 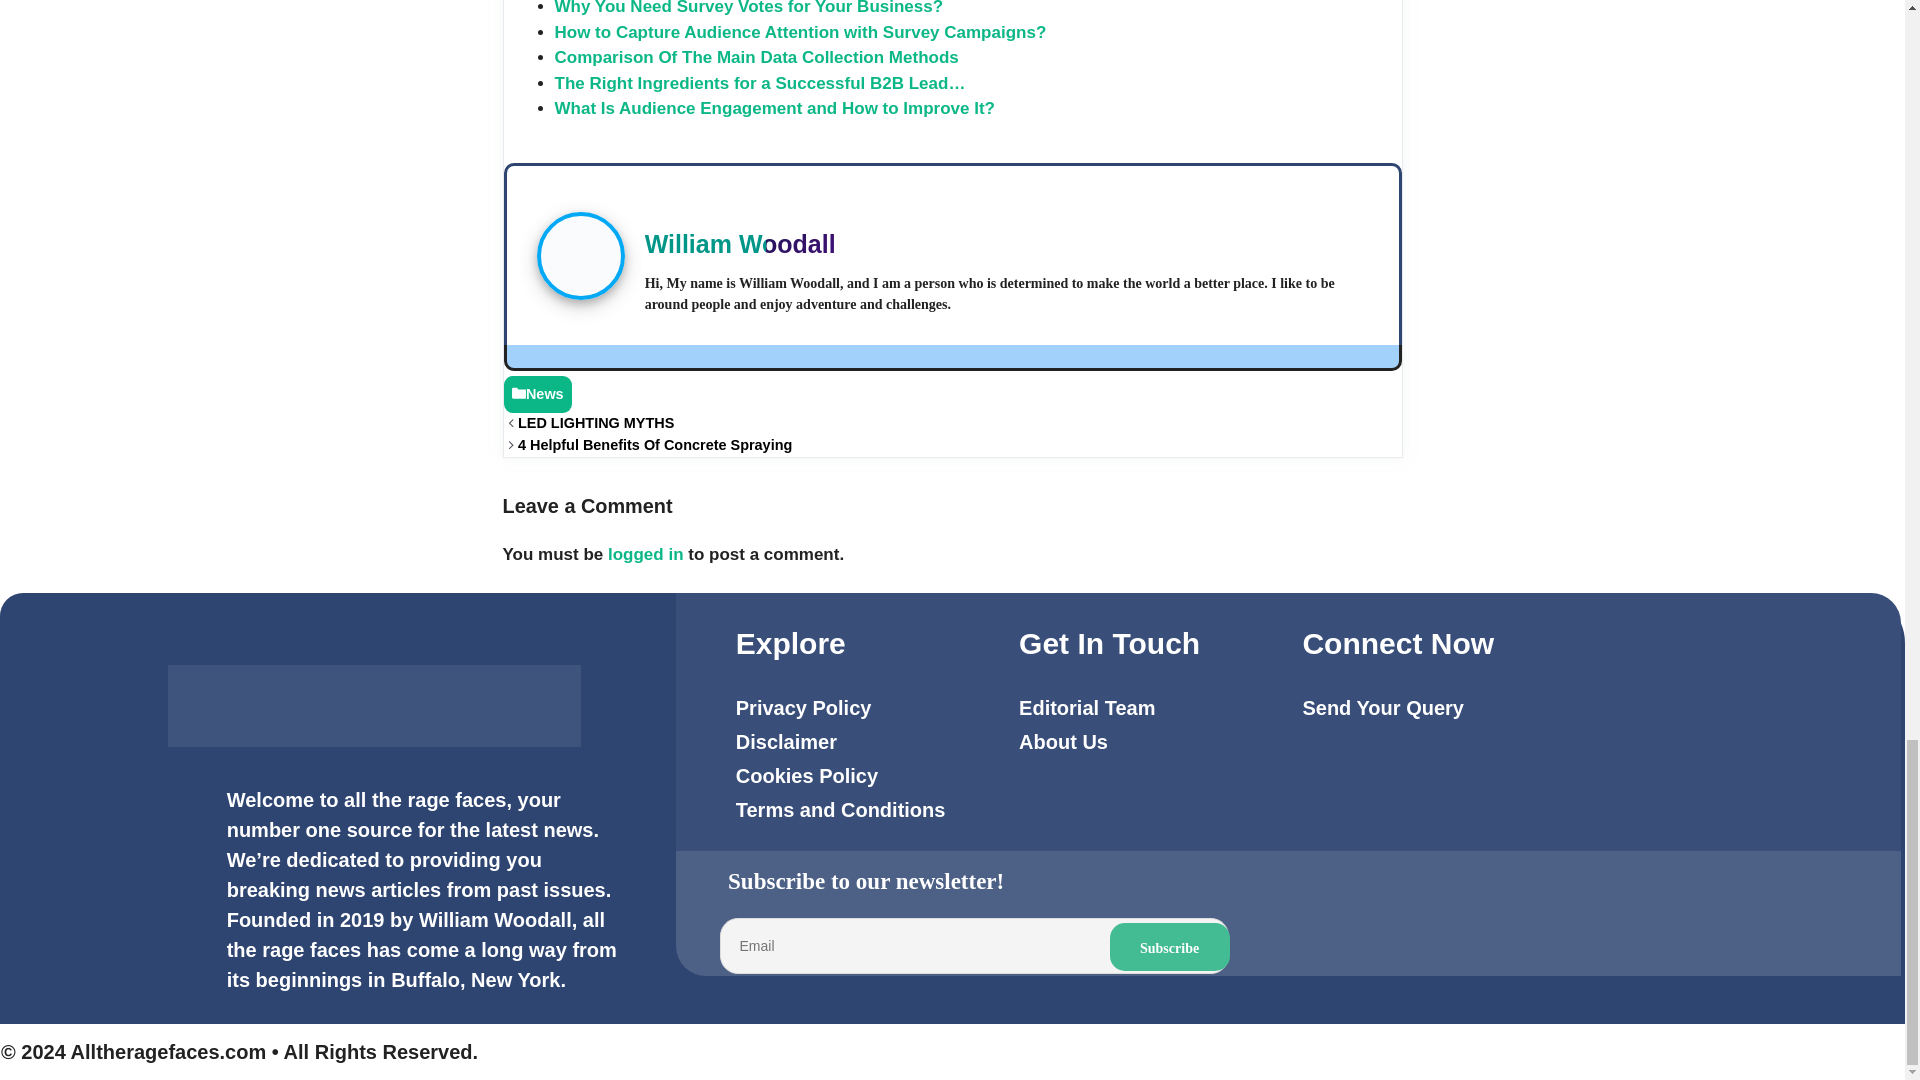 What do you see at coordinates (740, 244) in the screenshot?
I see `William Woodall` at bounding box center [740, 244].